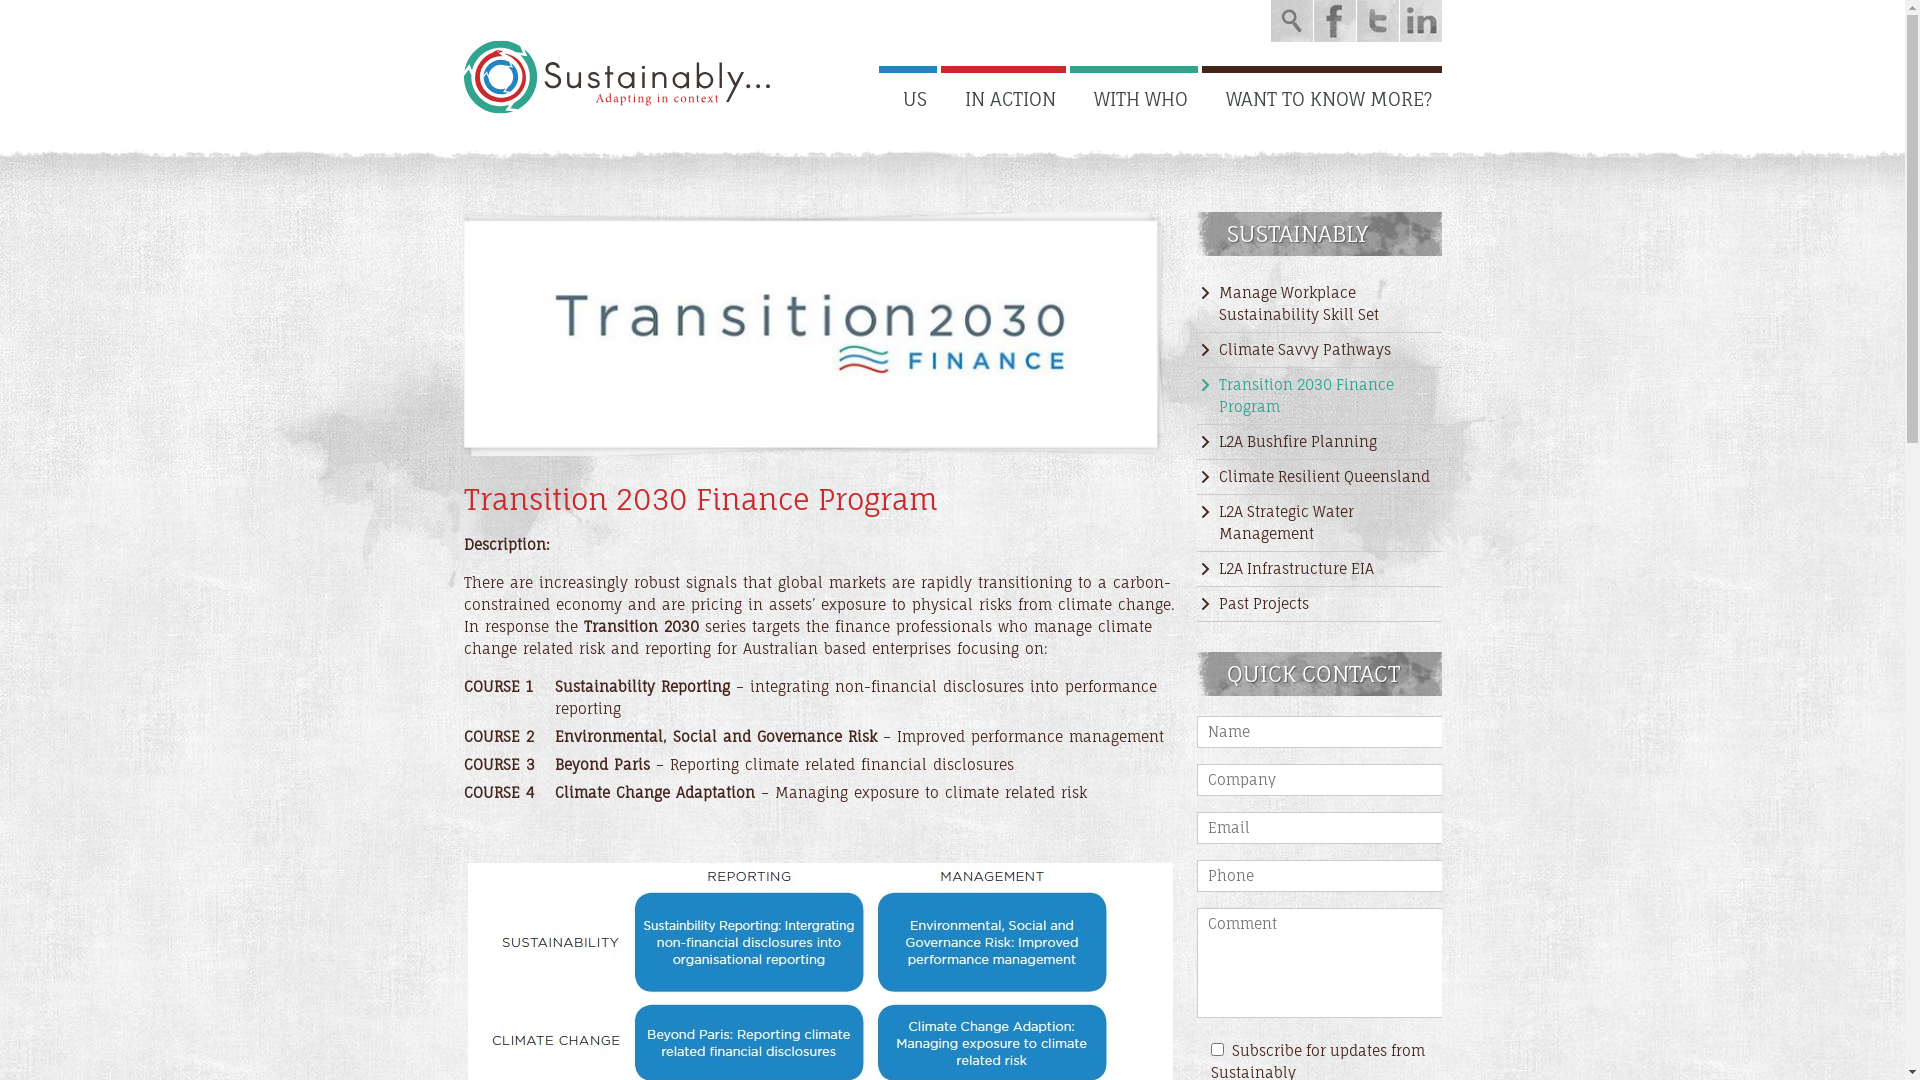 This screenshot has width=1920, height=1080. Describe the element at coordinates (1320, 350) in the screenshot. I see `Climate Savvy Pathways` at that location.